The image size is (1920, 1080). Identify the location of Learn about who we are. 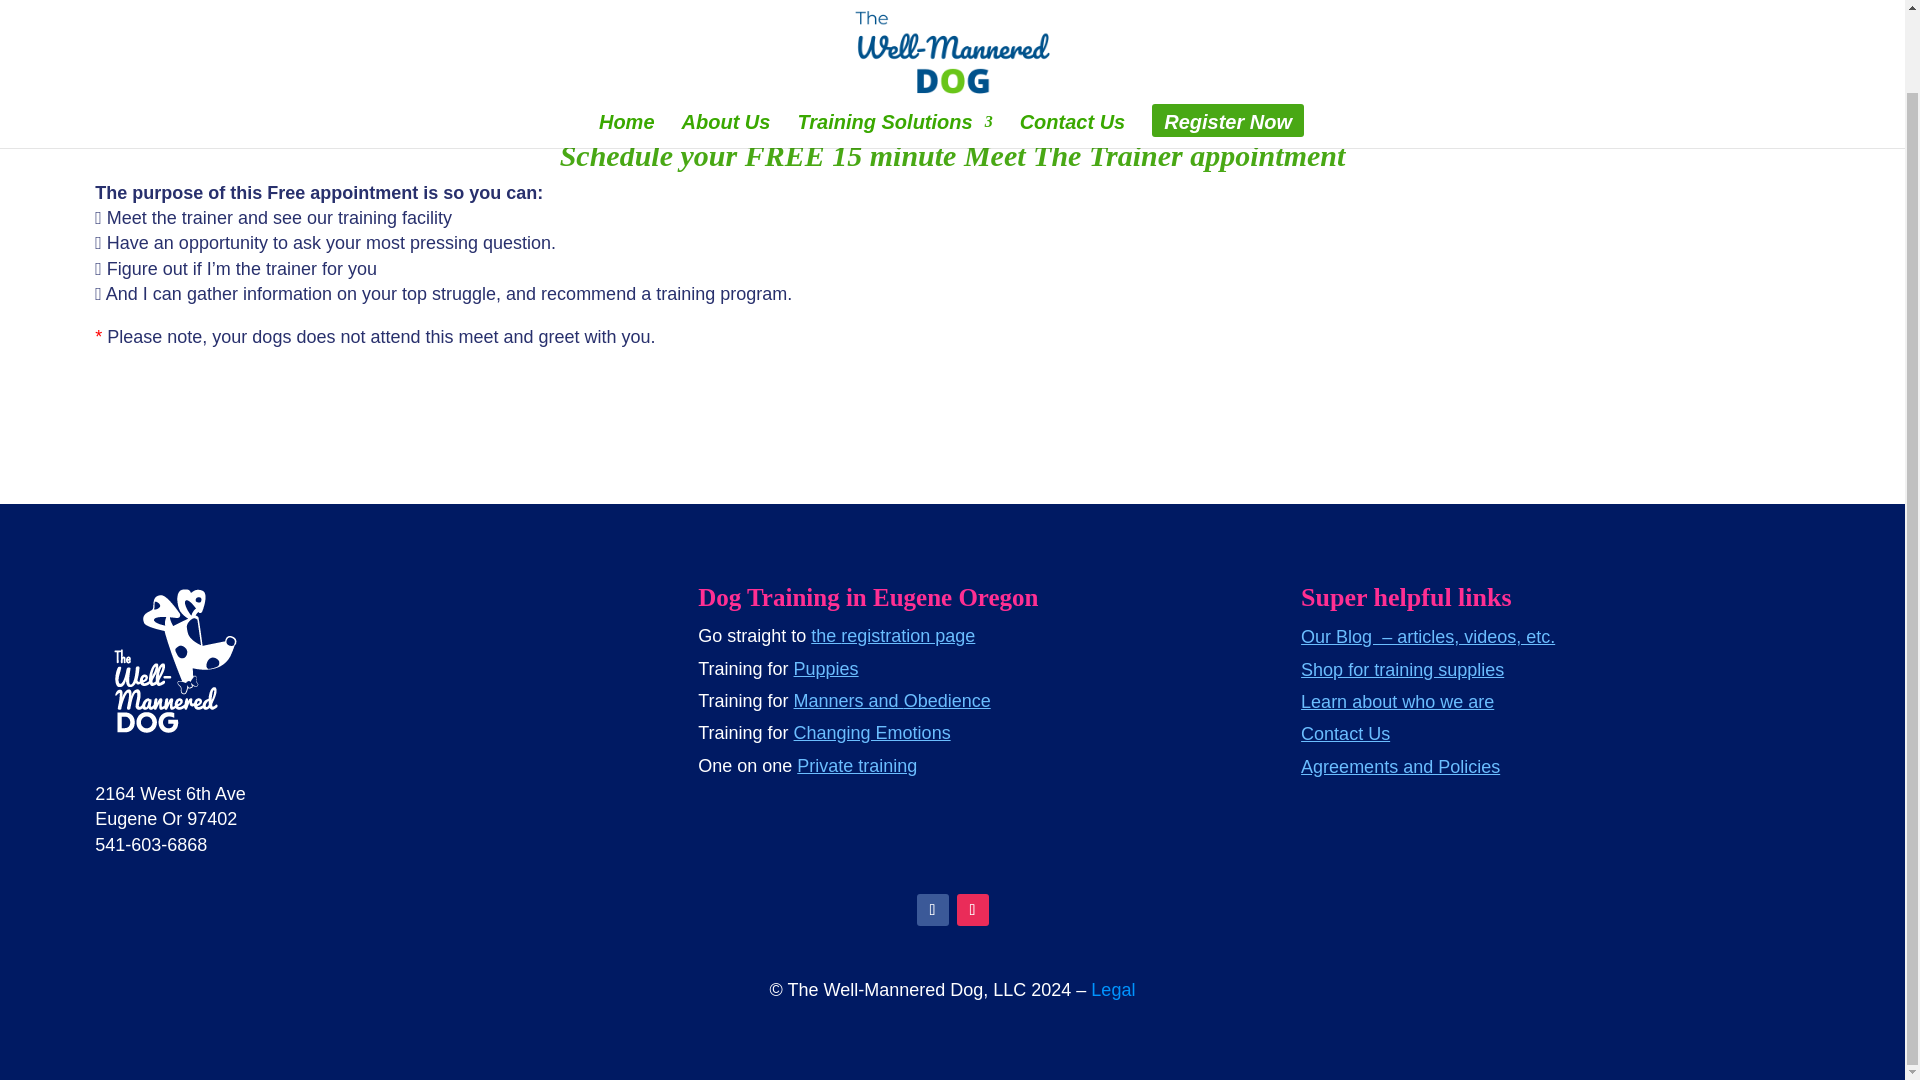
(1397, 702).